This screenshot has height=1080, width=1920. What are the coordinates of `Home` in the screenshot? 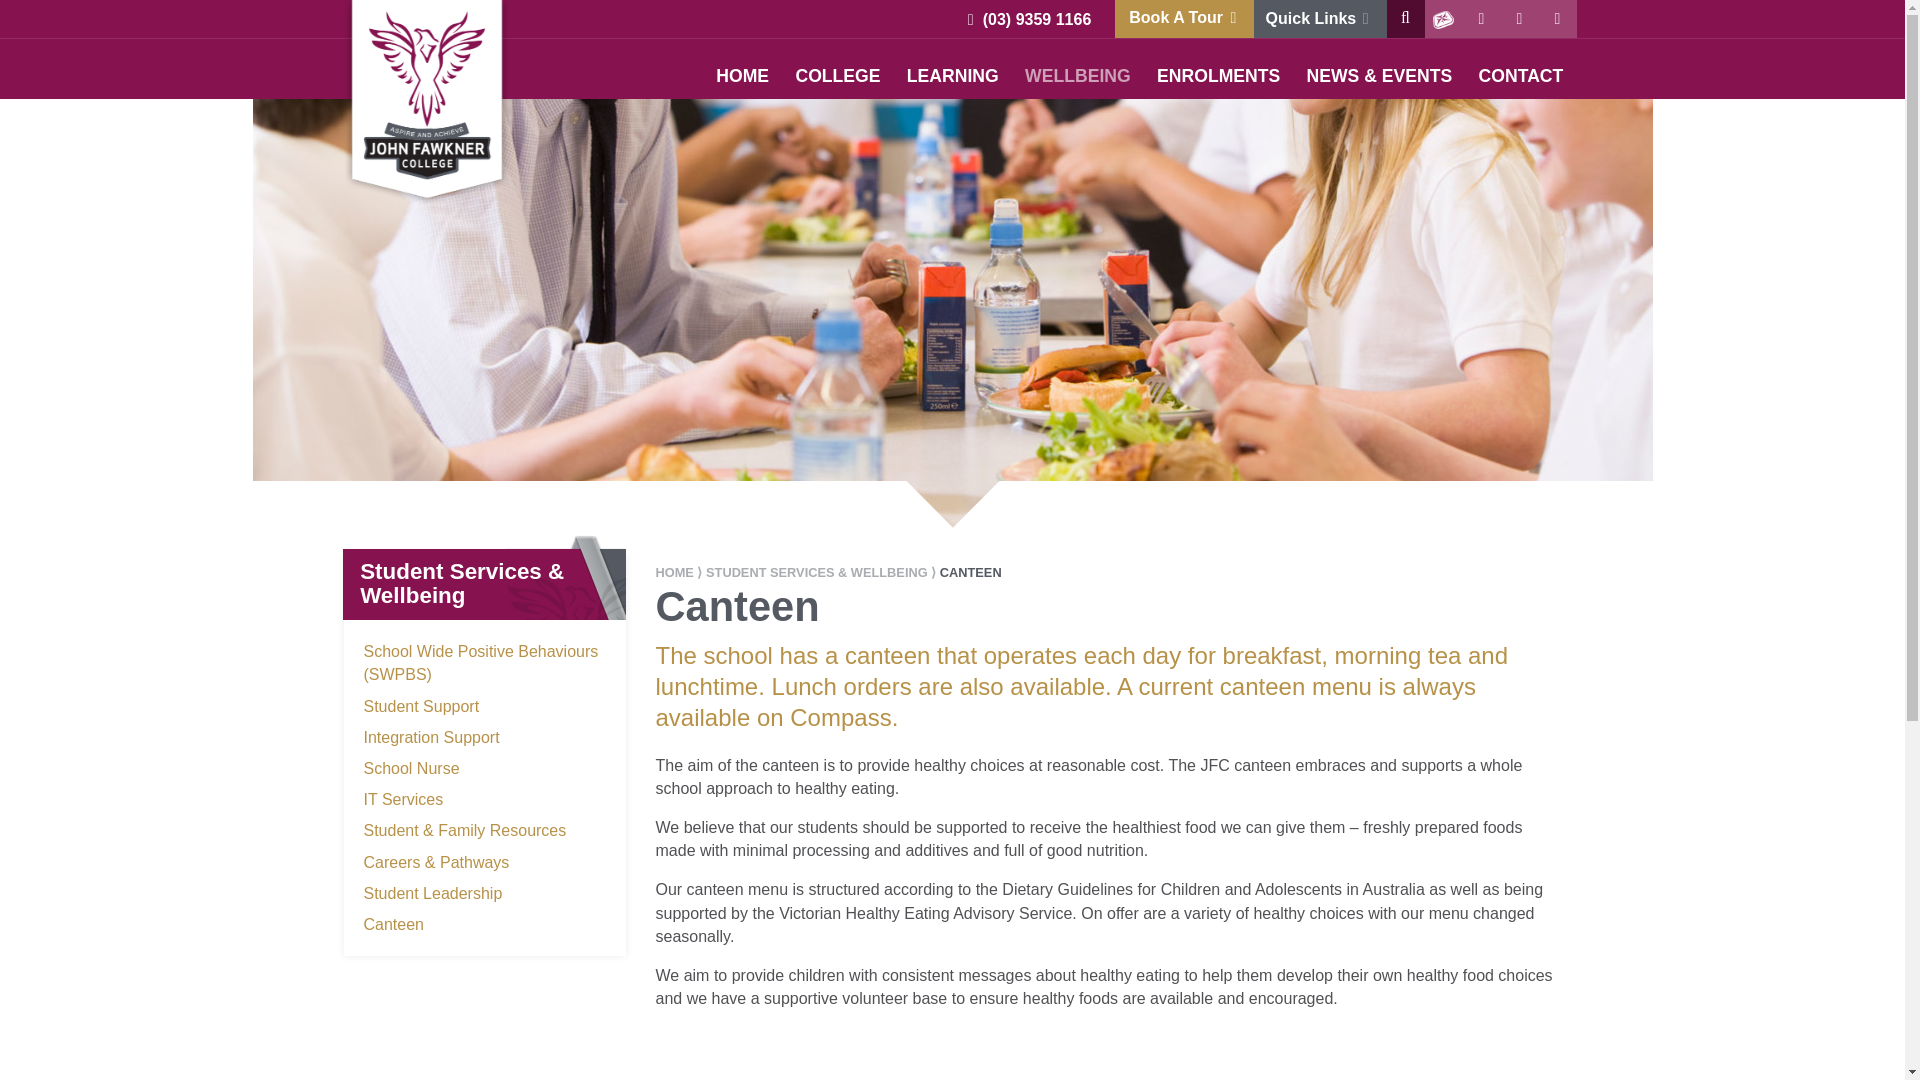 It's located at (742, 77).